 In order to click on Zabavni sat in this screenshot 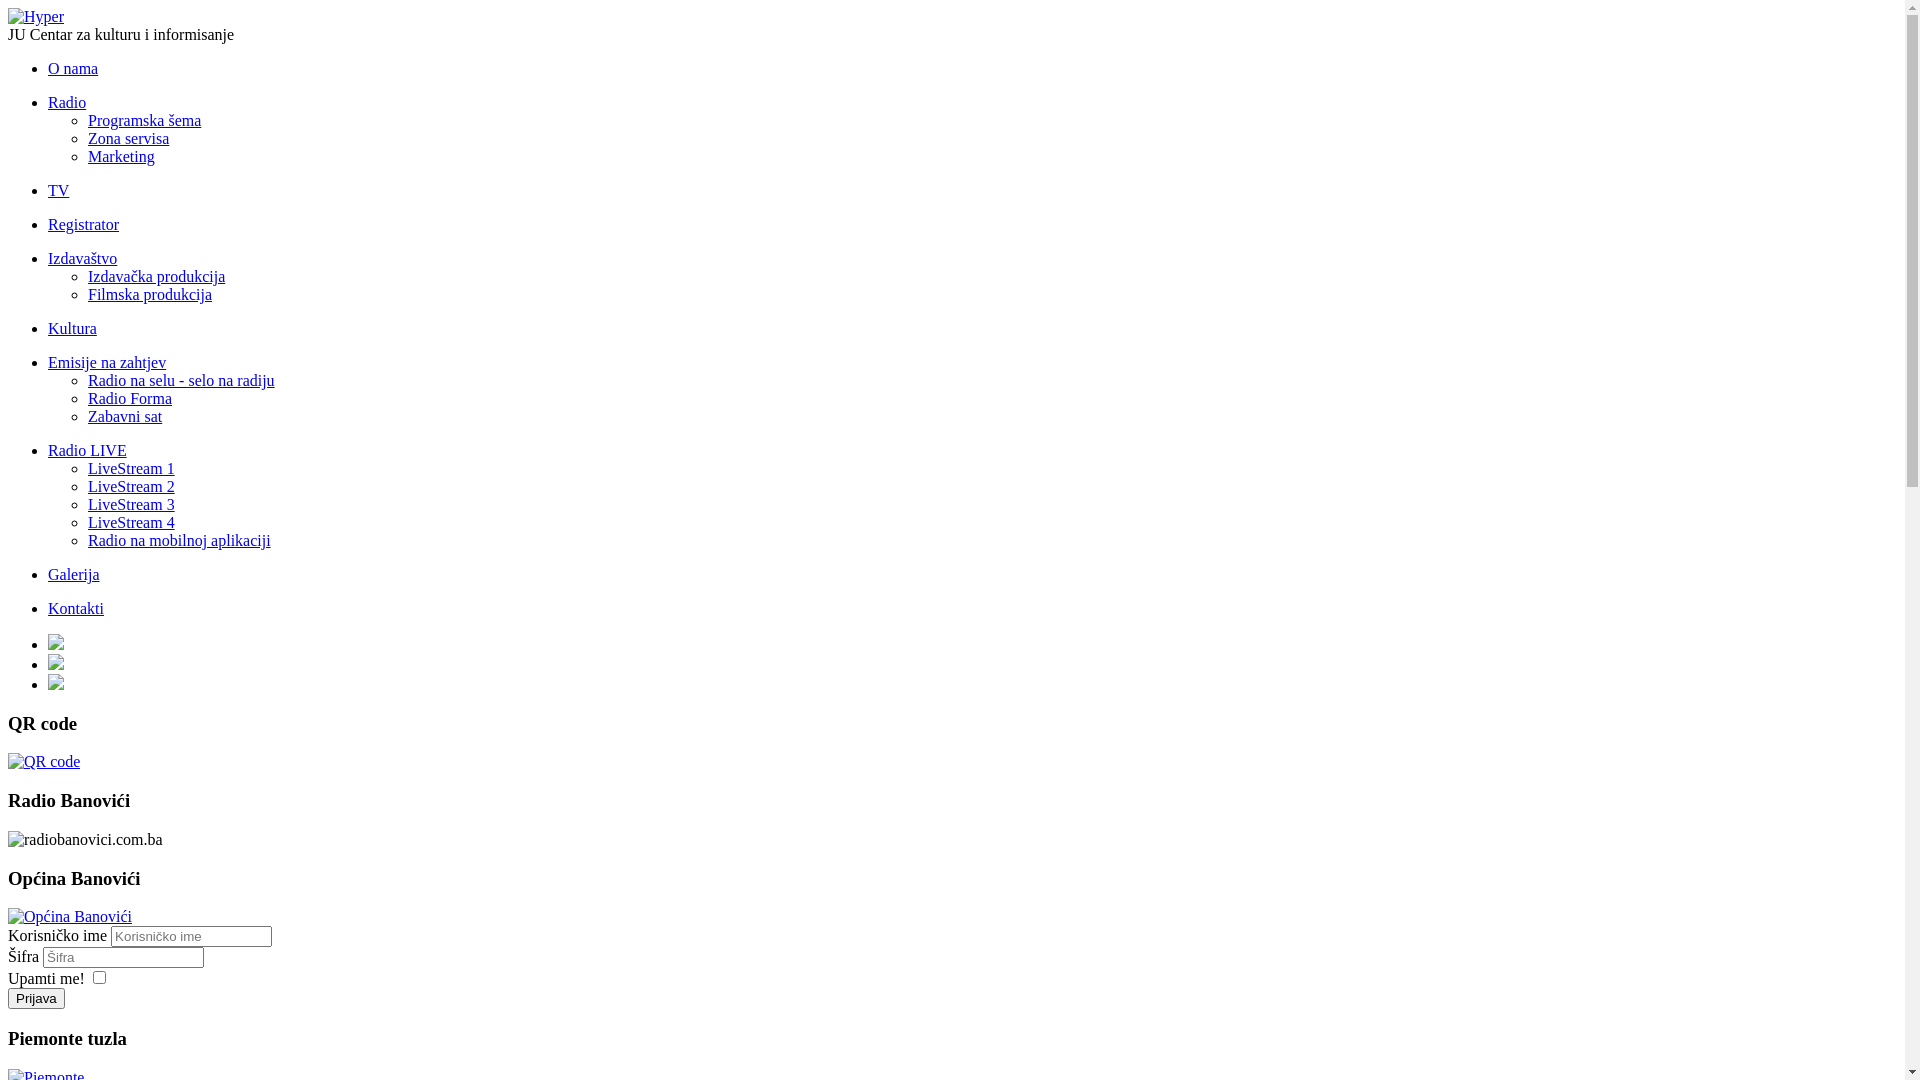, I will do `click(125, 416)`.